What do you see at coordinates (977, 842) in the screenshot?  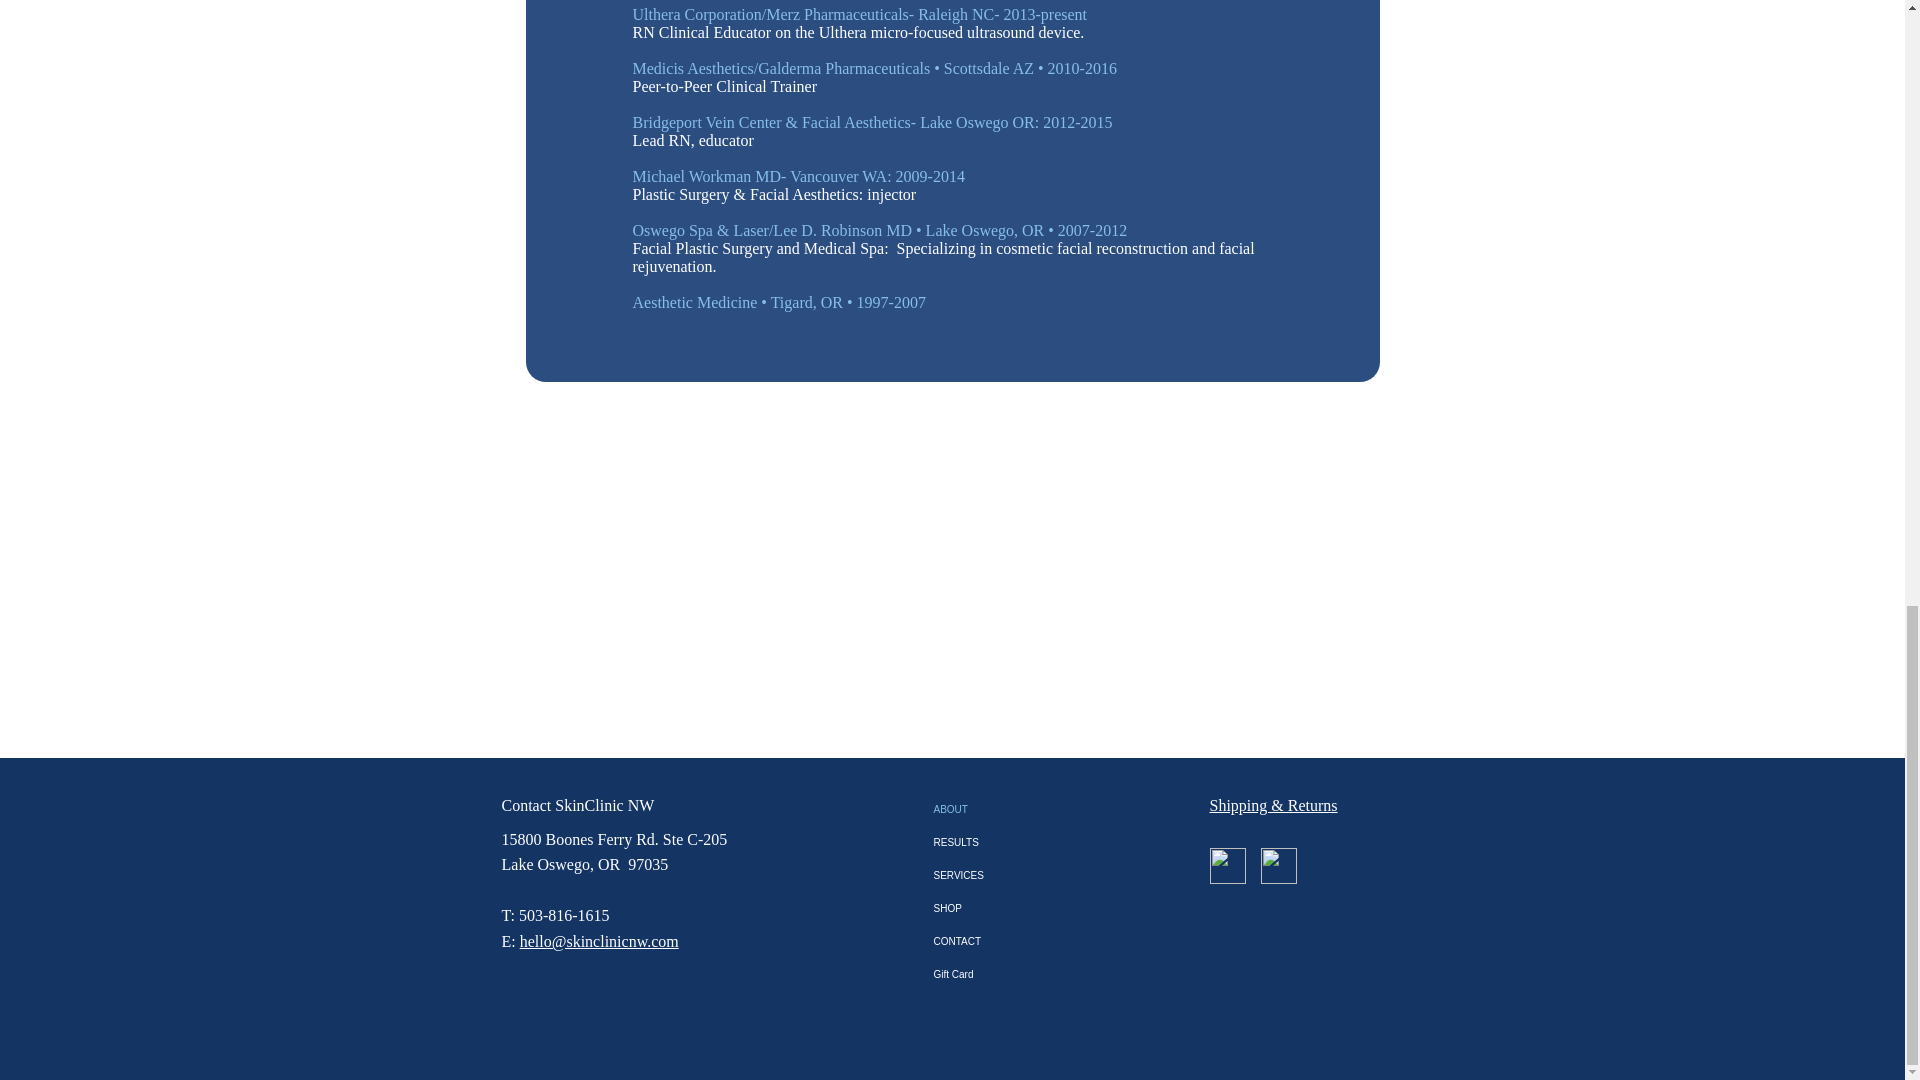 I see `RESULTS` at bounding box center [977, 842].